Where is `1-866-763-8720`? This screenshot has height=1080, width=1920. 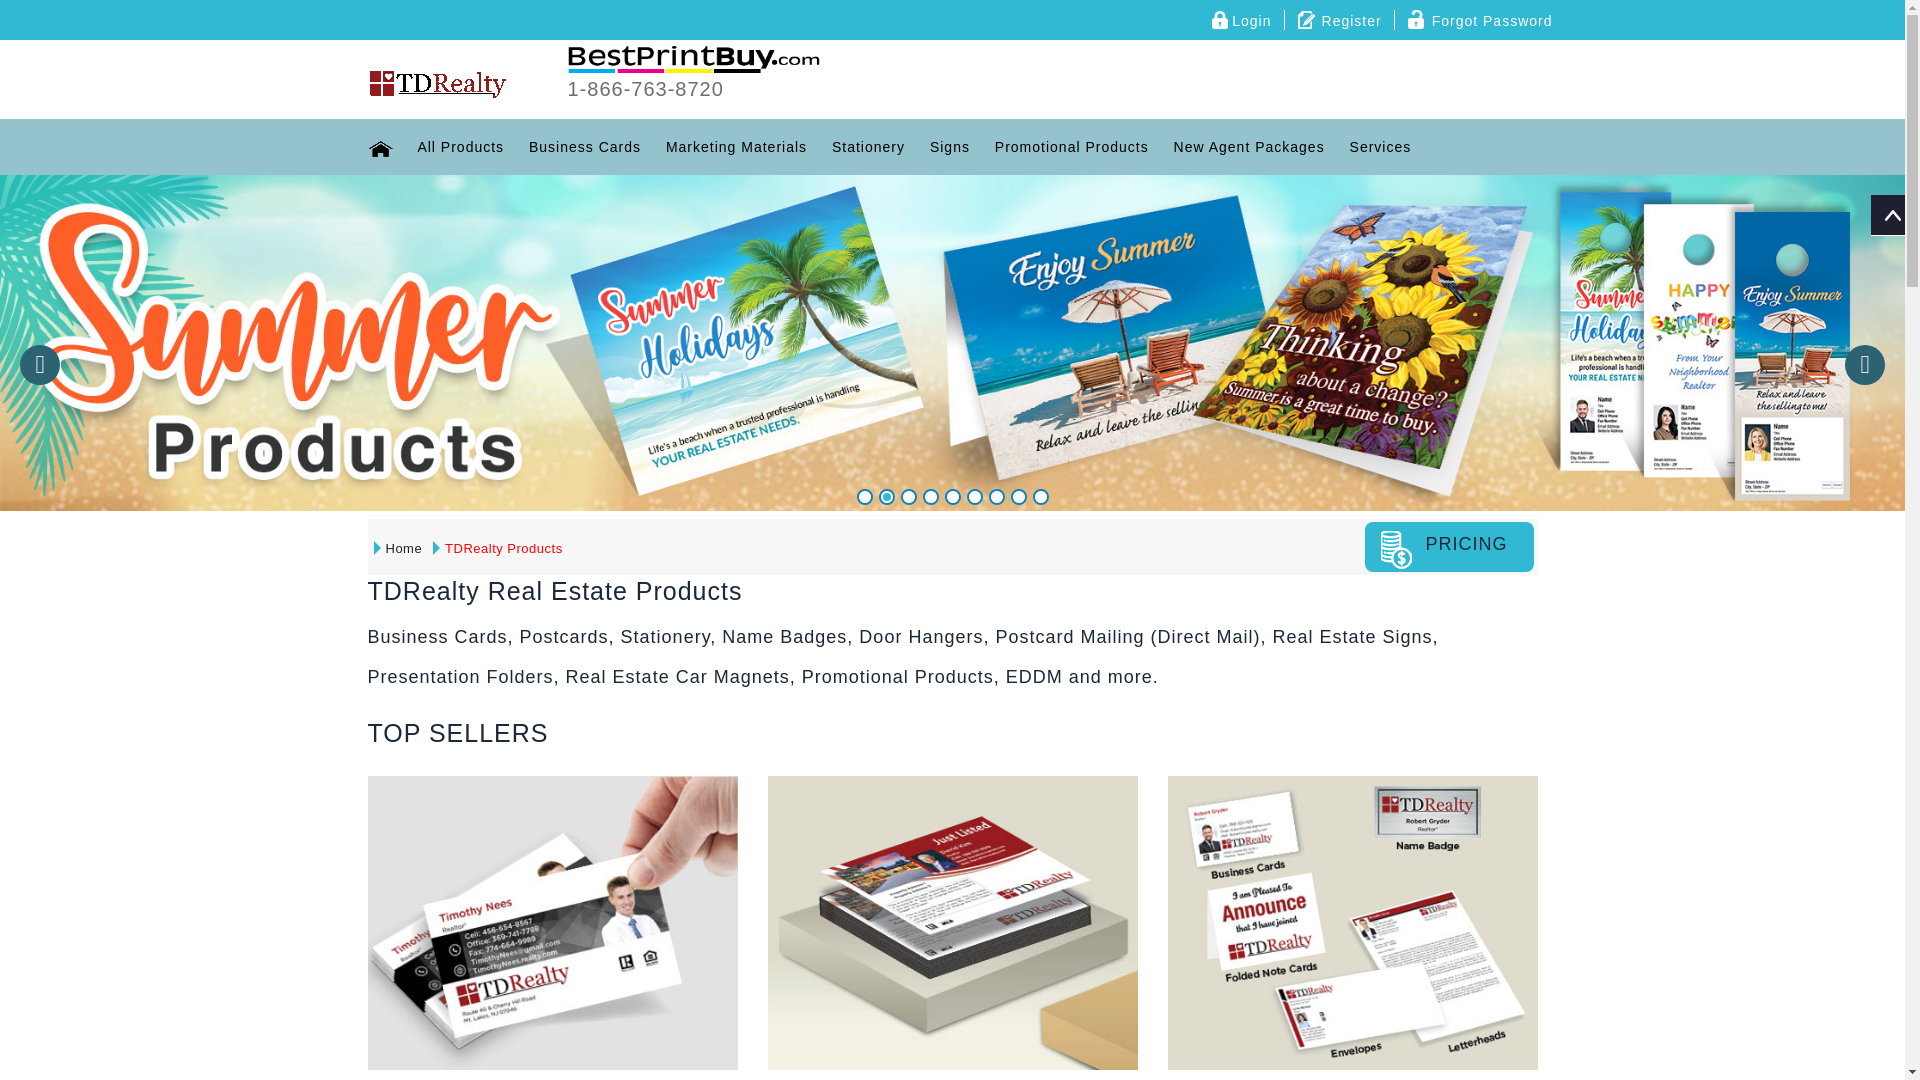 1-866-763-8720 is located at coordinates (646, 90).